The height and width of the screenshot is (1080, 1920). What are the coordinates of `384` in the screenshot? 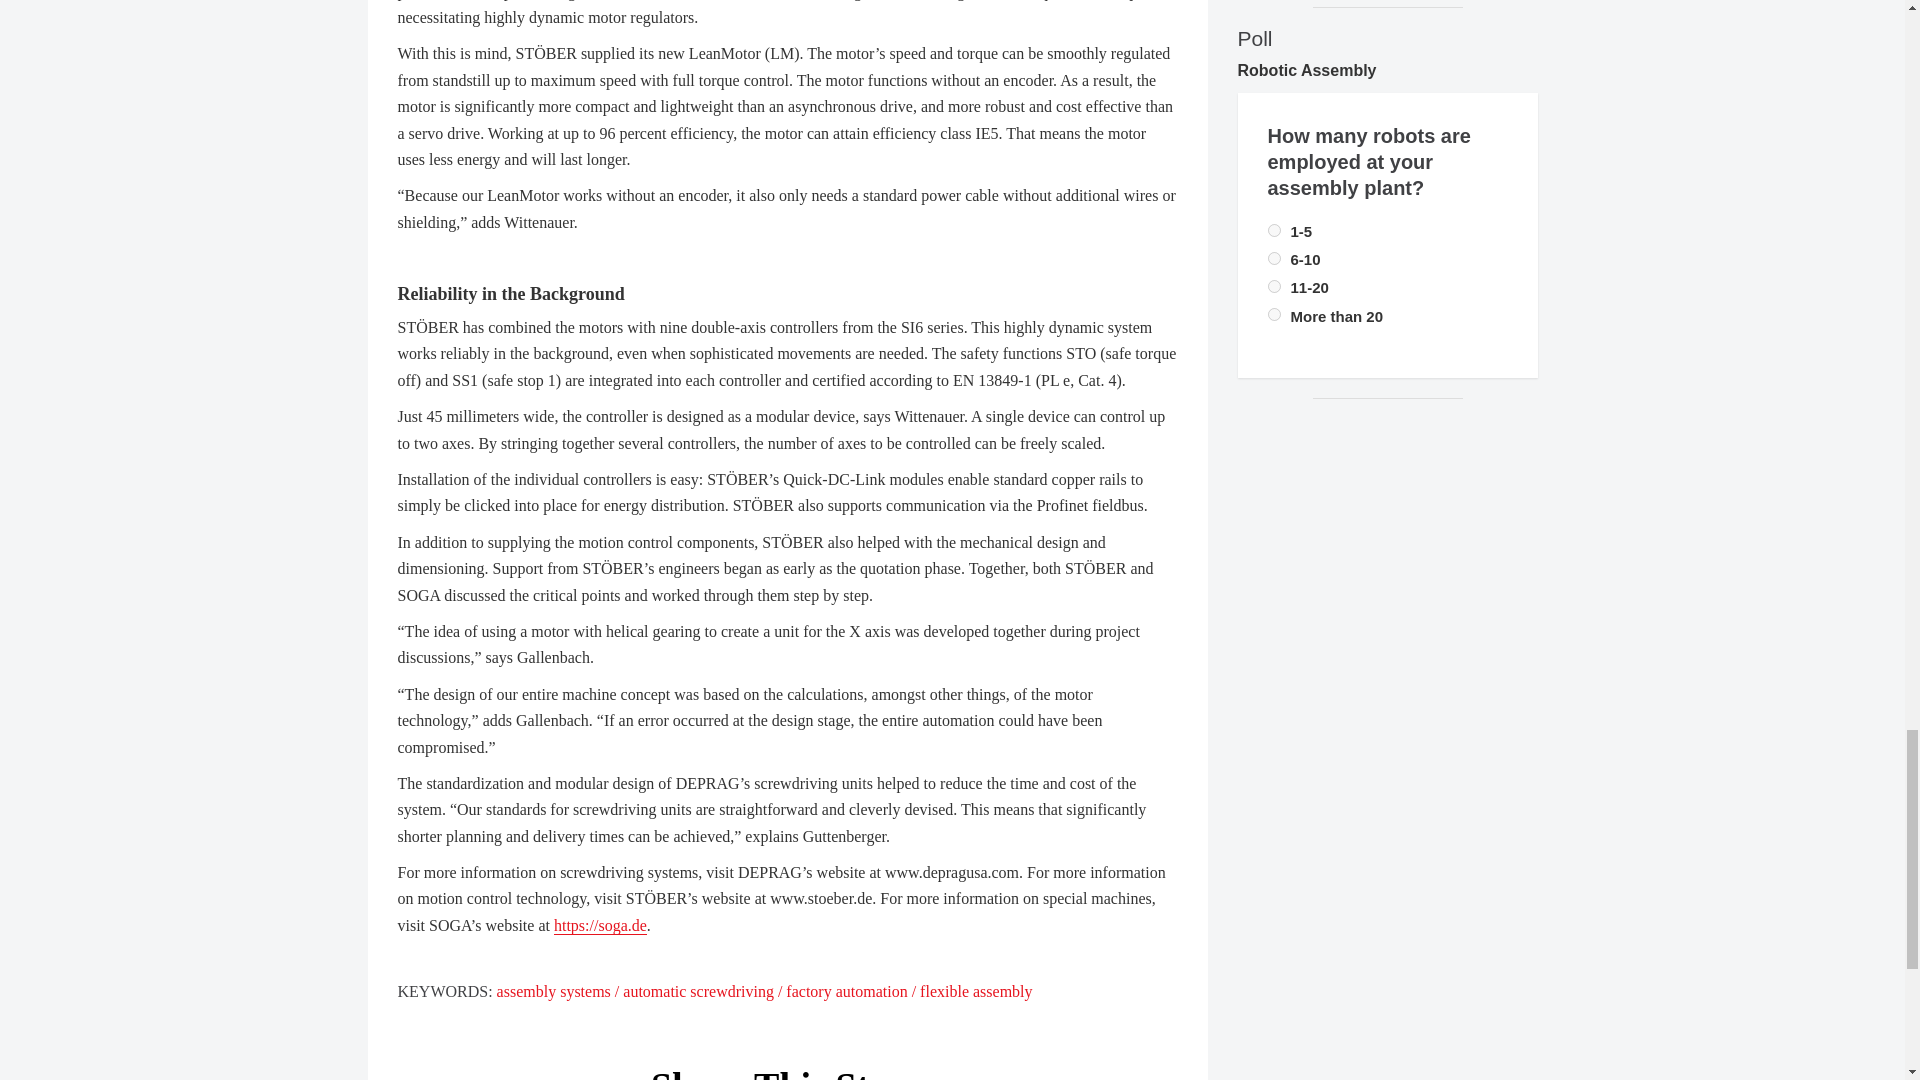 It's located at (1274, 258).